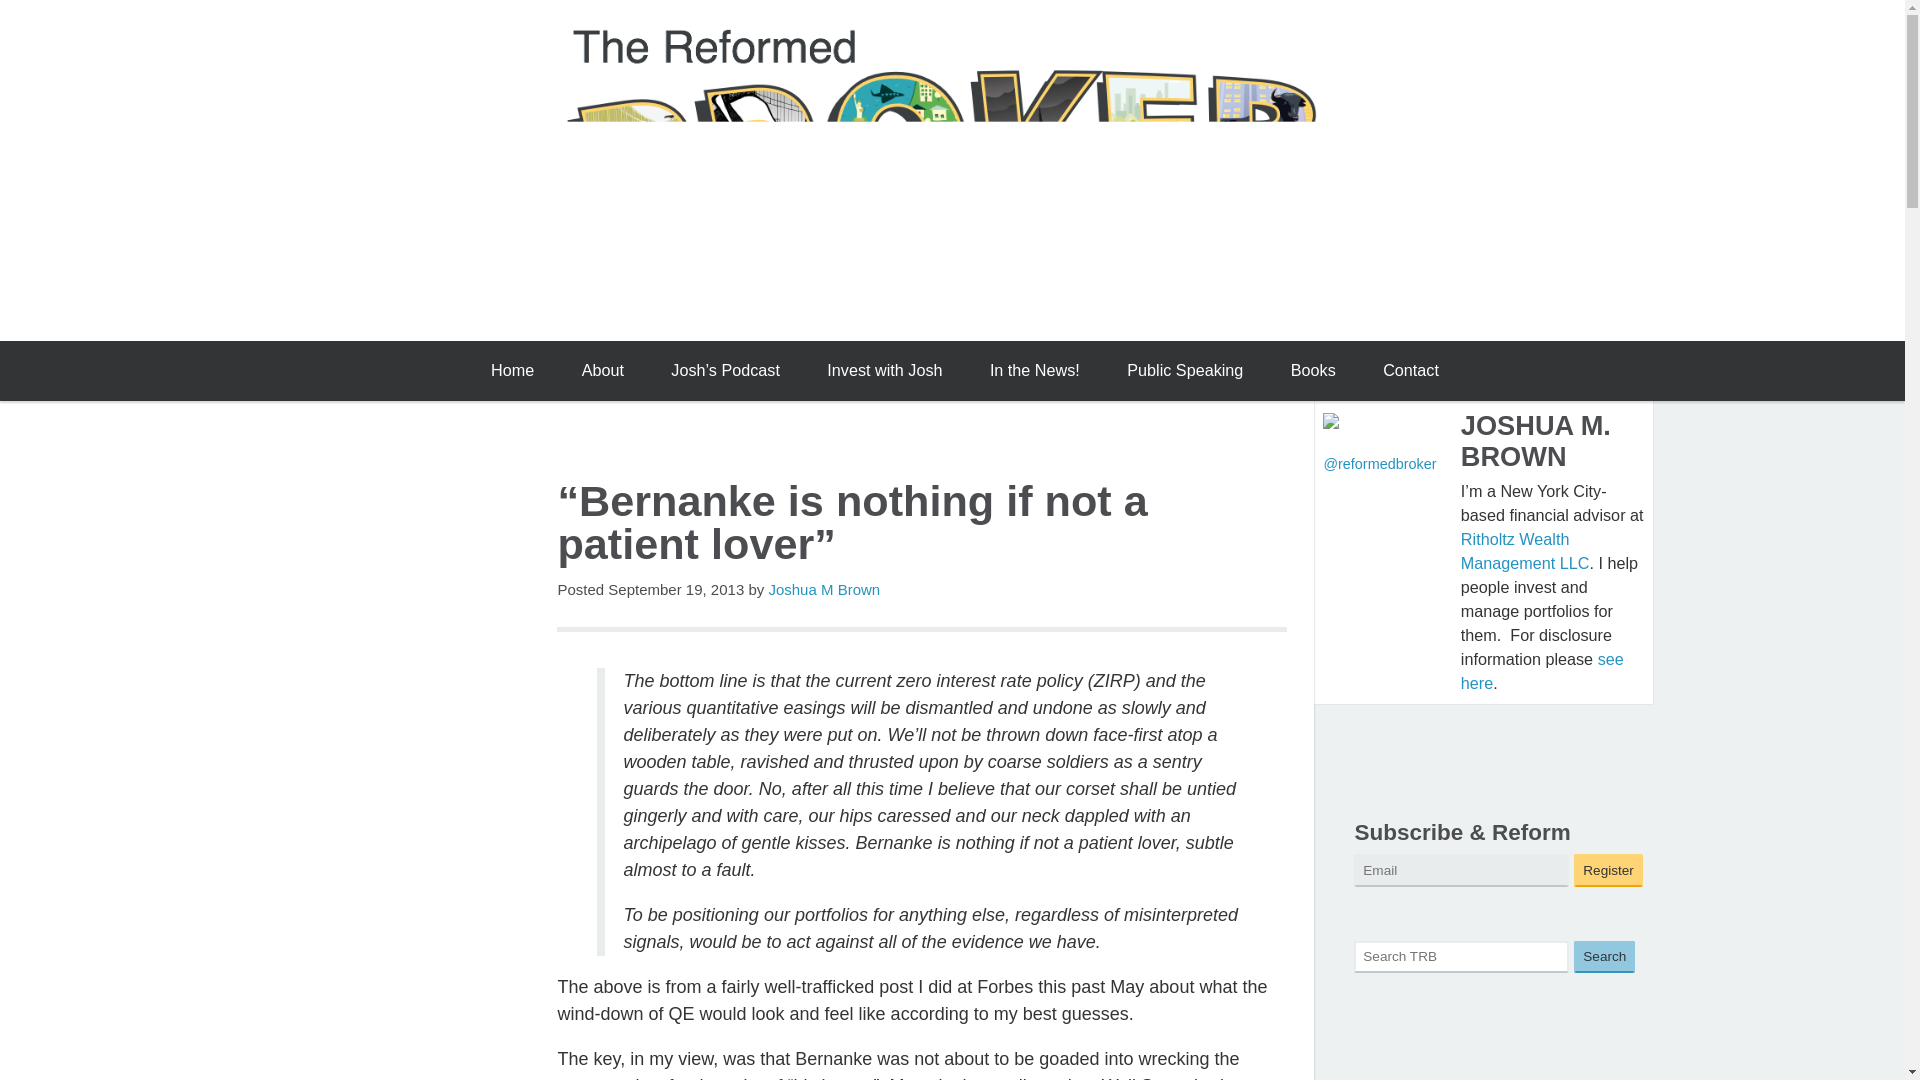 The width and height of the screenshot is (1920, 1080). What do you see at coordinates (824, 590) in the screenshot?
I see `Joshua M Brown` at bounding box center [824, 590].